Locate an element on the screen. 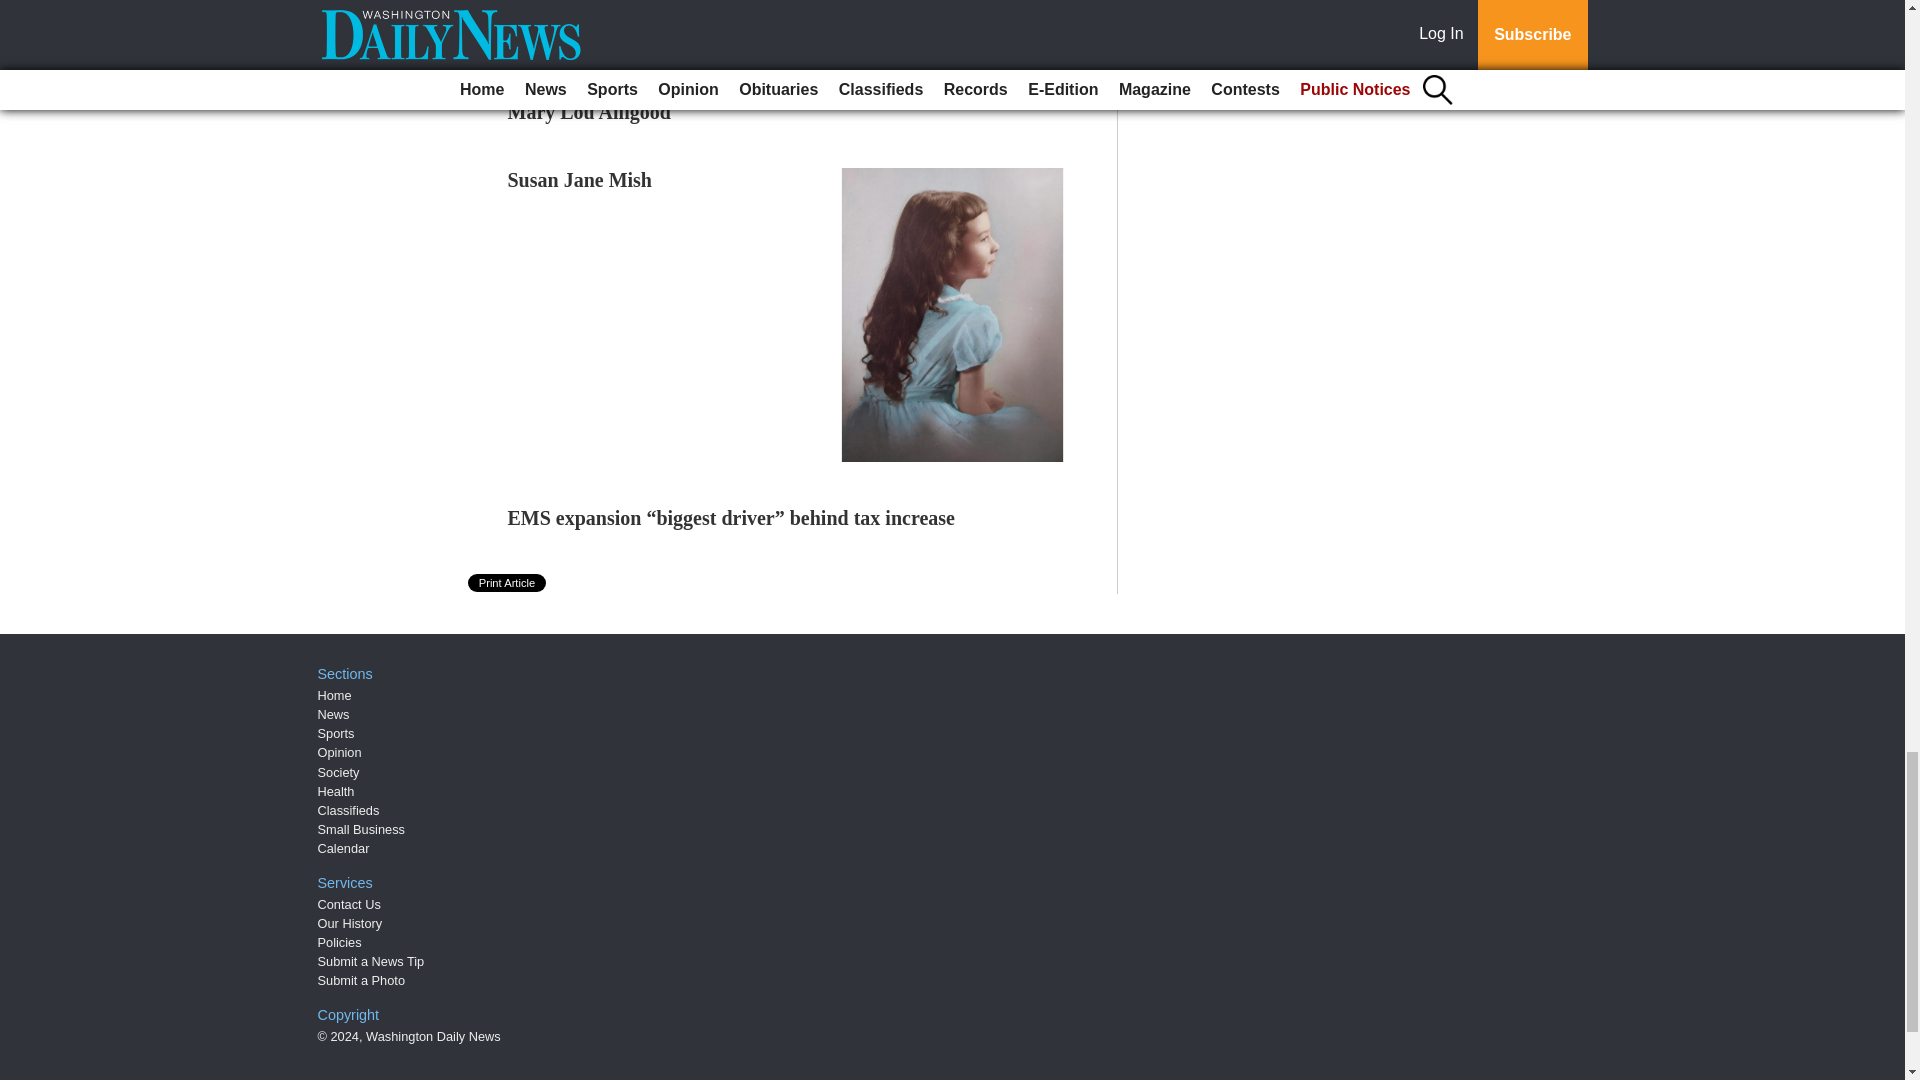  Home is located at coordinates (334, 695).